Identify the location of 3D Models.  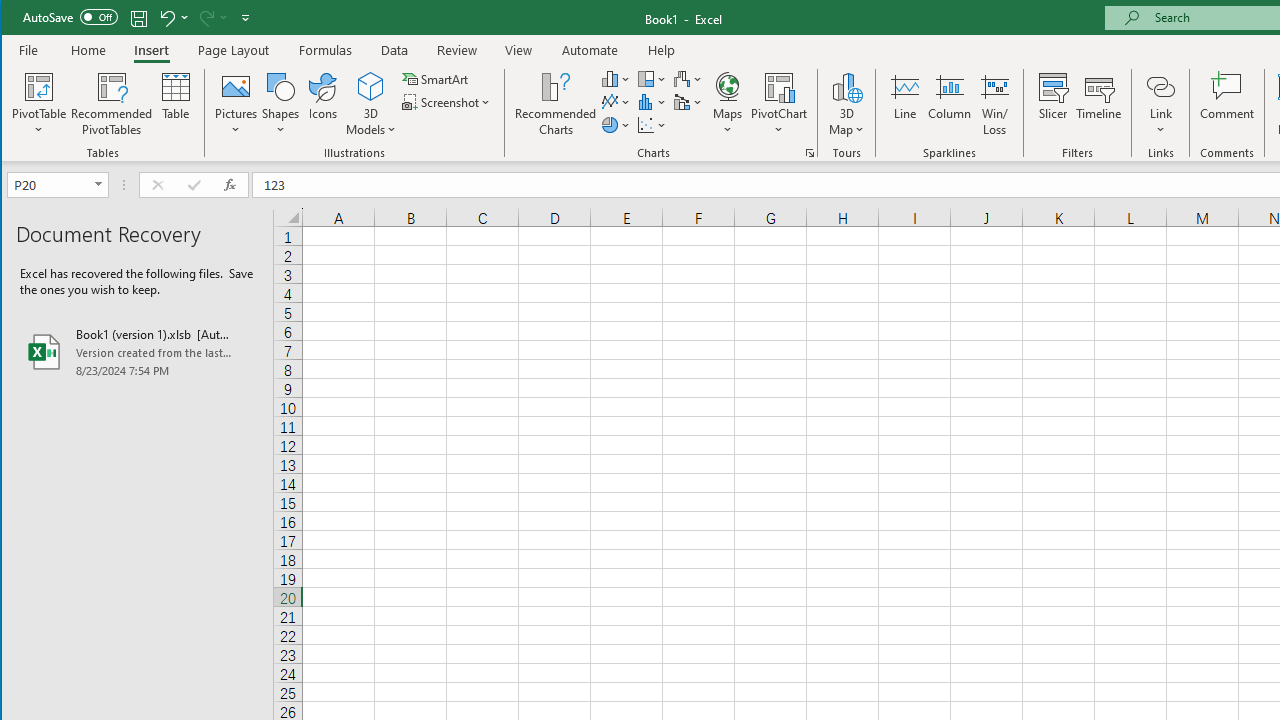
(372, 104).